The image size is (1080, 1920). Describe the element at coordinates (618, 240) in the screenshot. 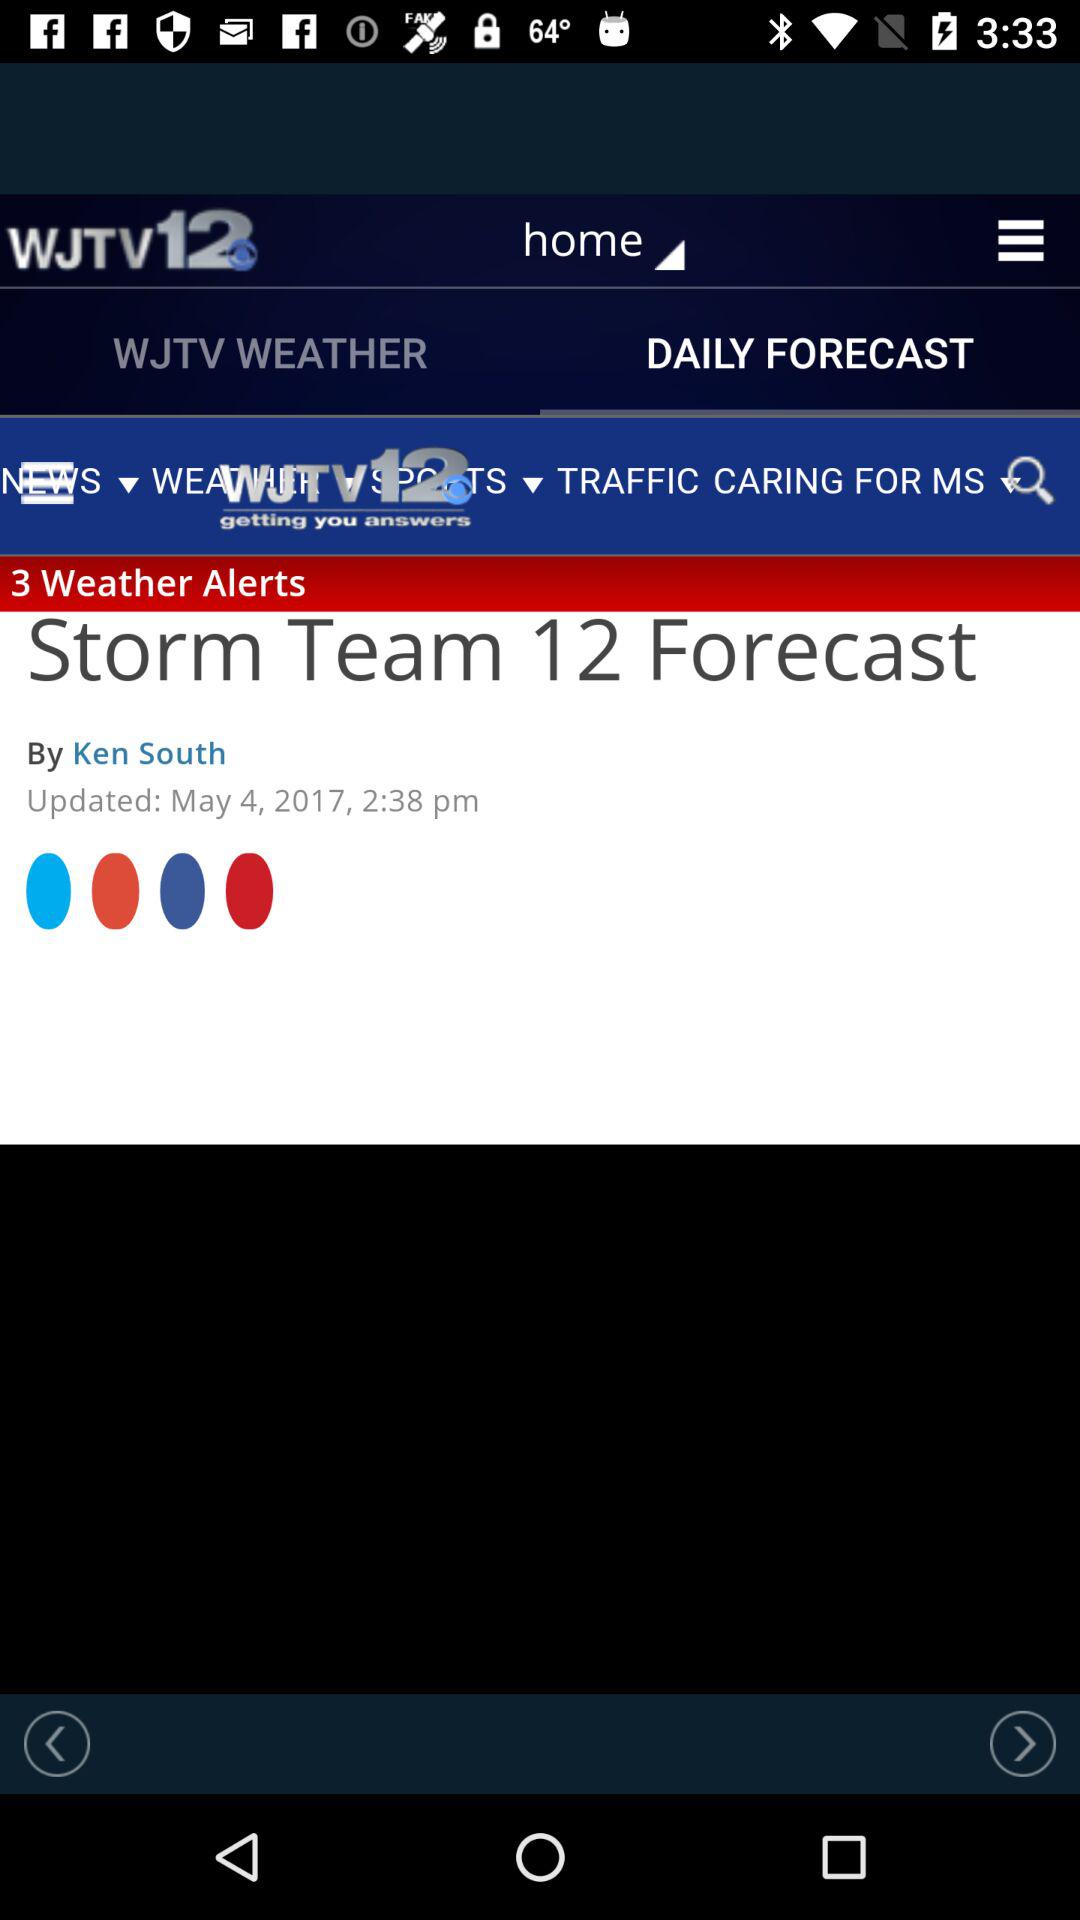

I see `select home` at that location.